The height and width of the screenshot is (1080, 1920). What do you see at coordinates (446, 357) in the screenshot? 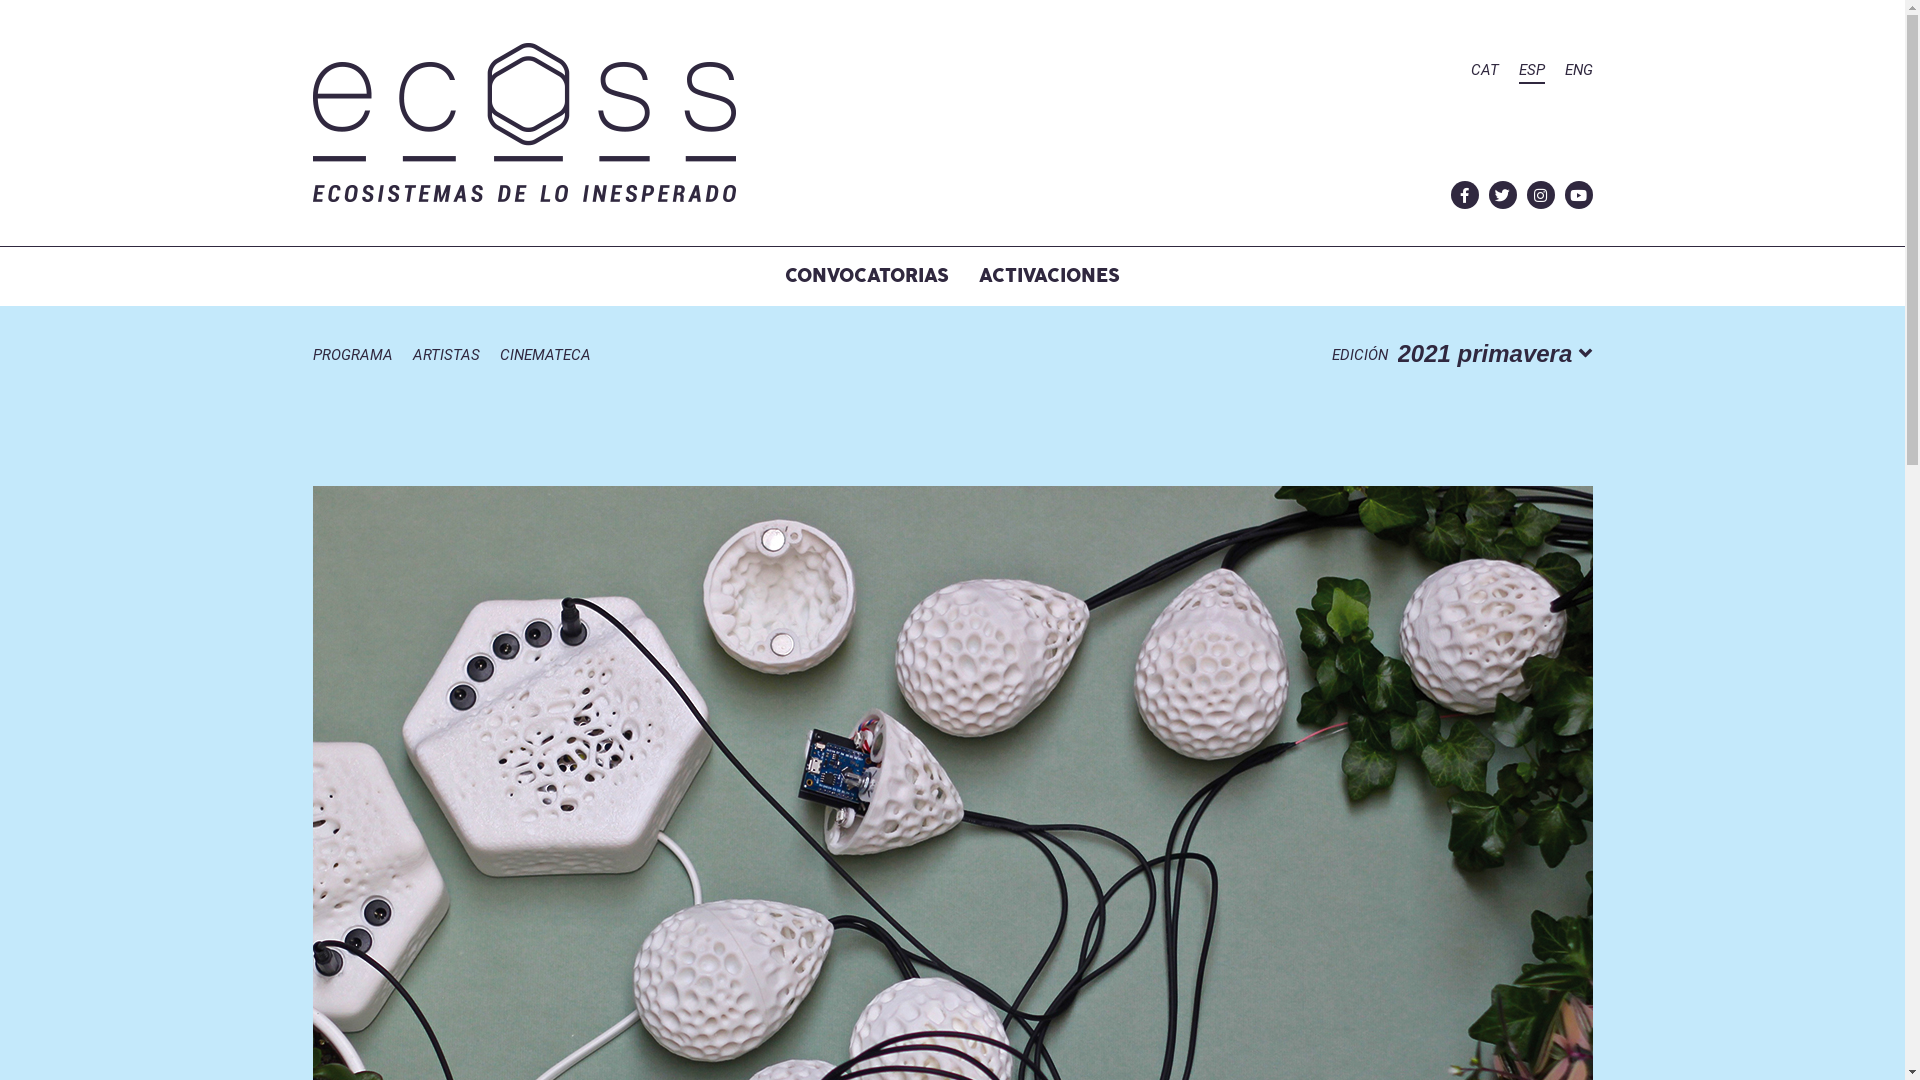
I see `ARTISTAS` at bounding box center [446, 357].